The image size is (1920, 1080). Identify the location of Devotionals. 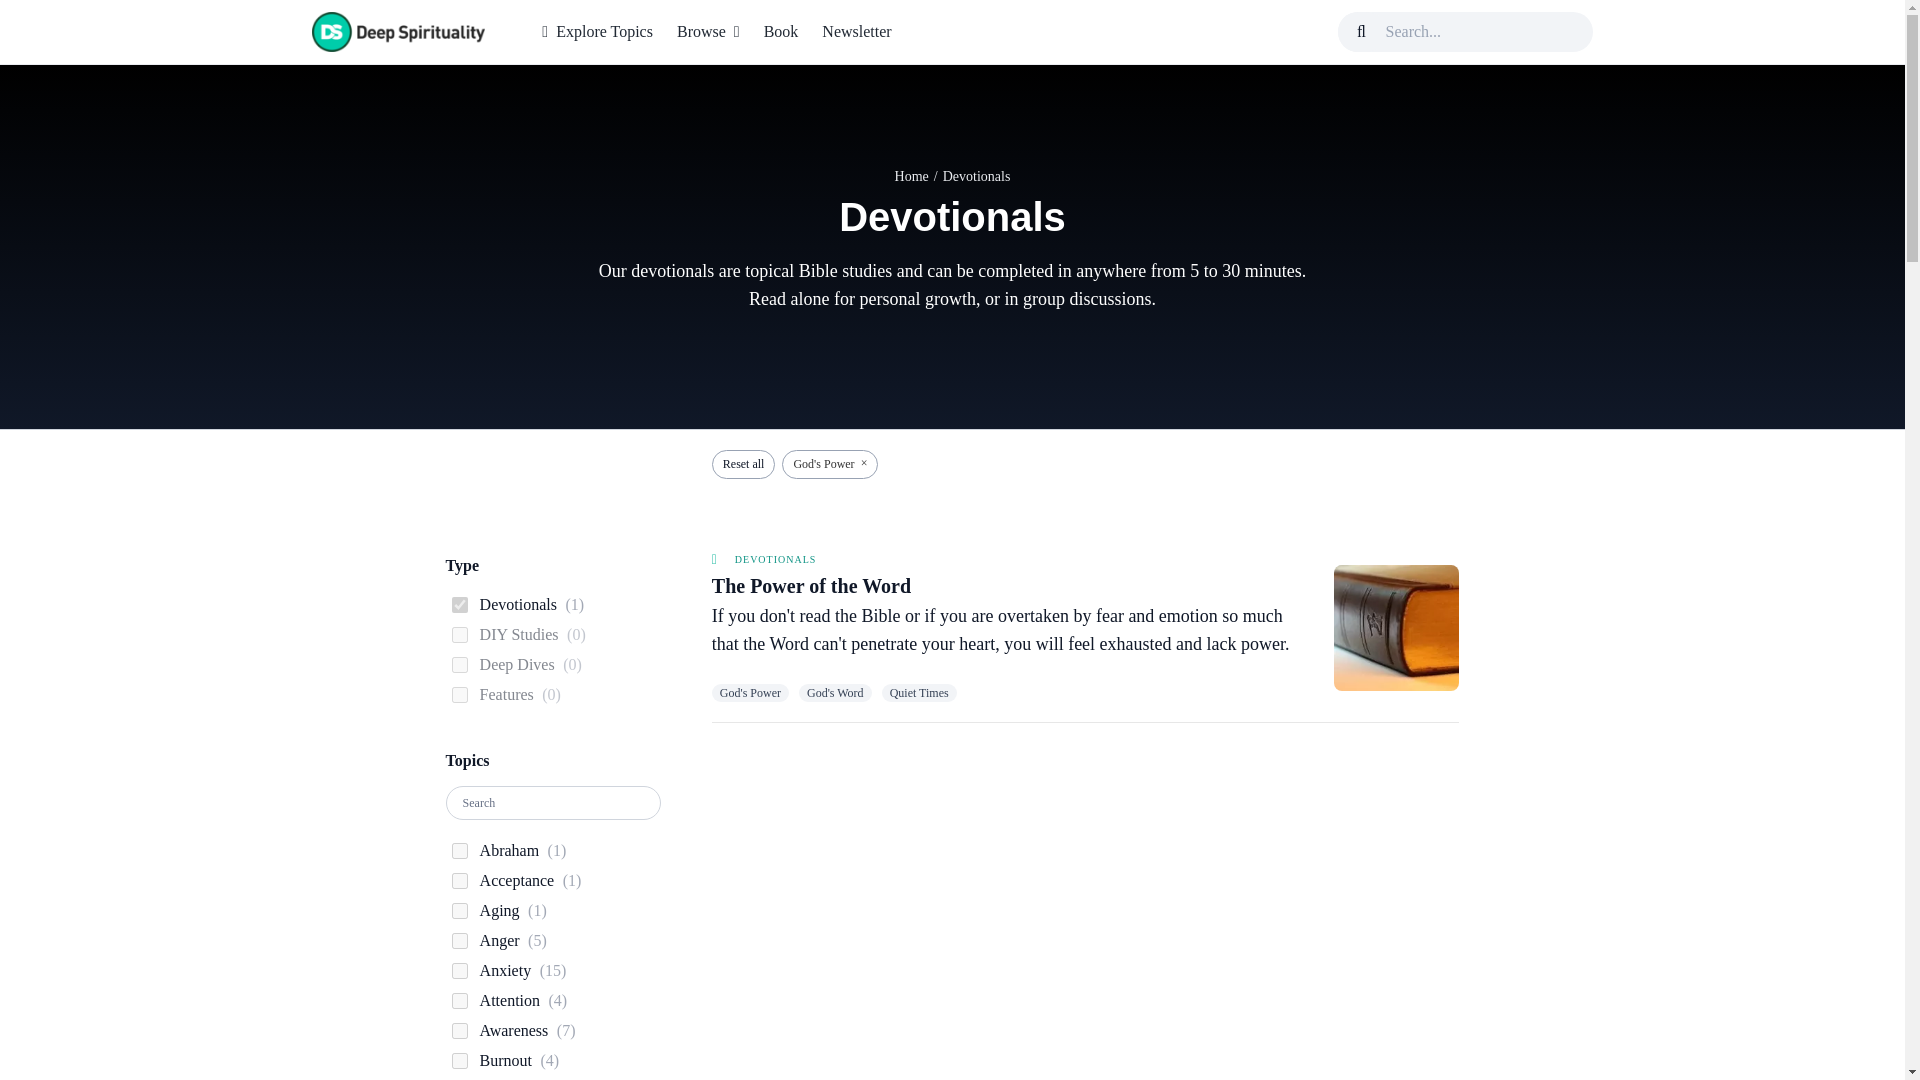
(776, 559).